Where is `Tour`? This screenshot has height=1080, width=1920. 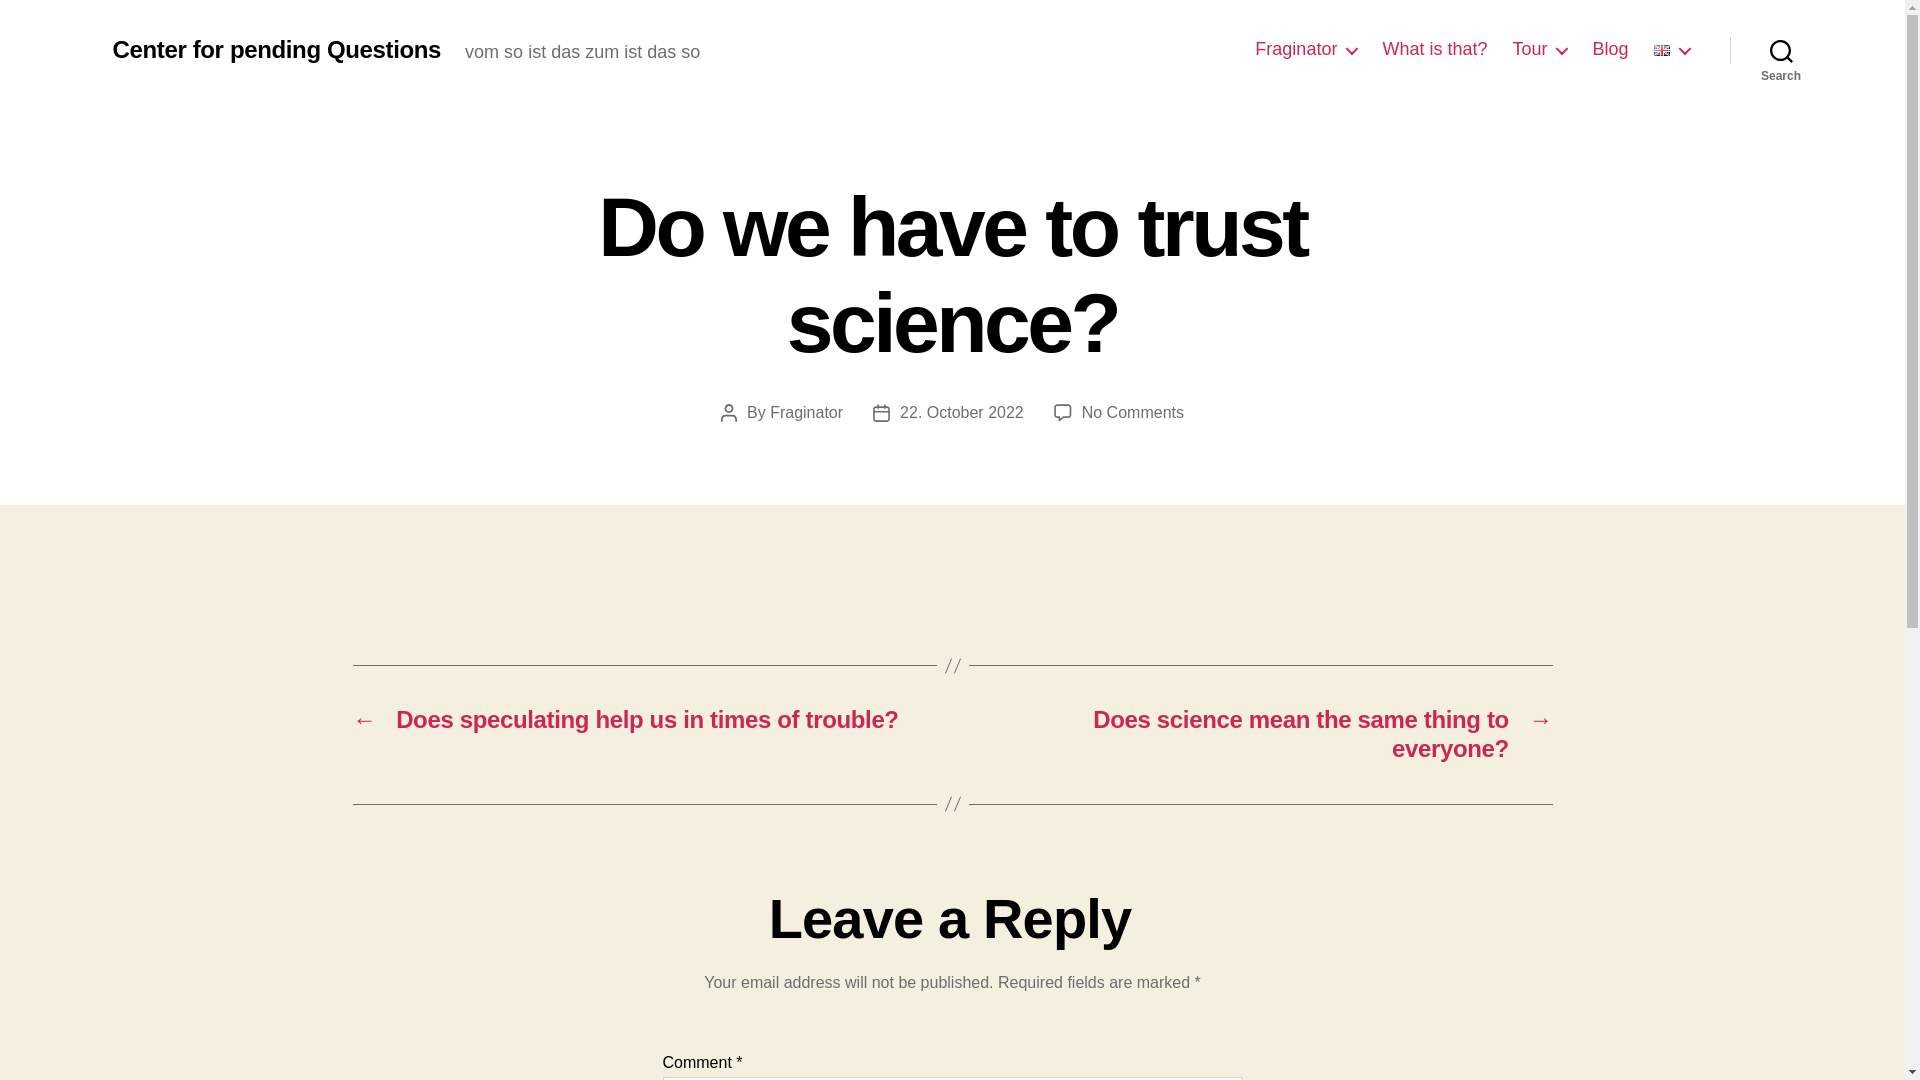
Tour is located at coordinates (1539, 49).